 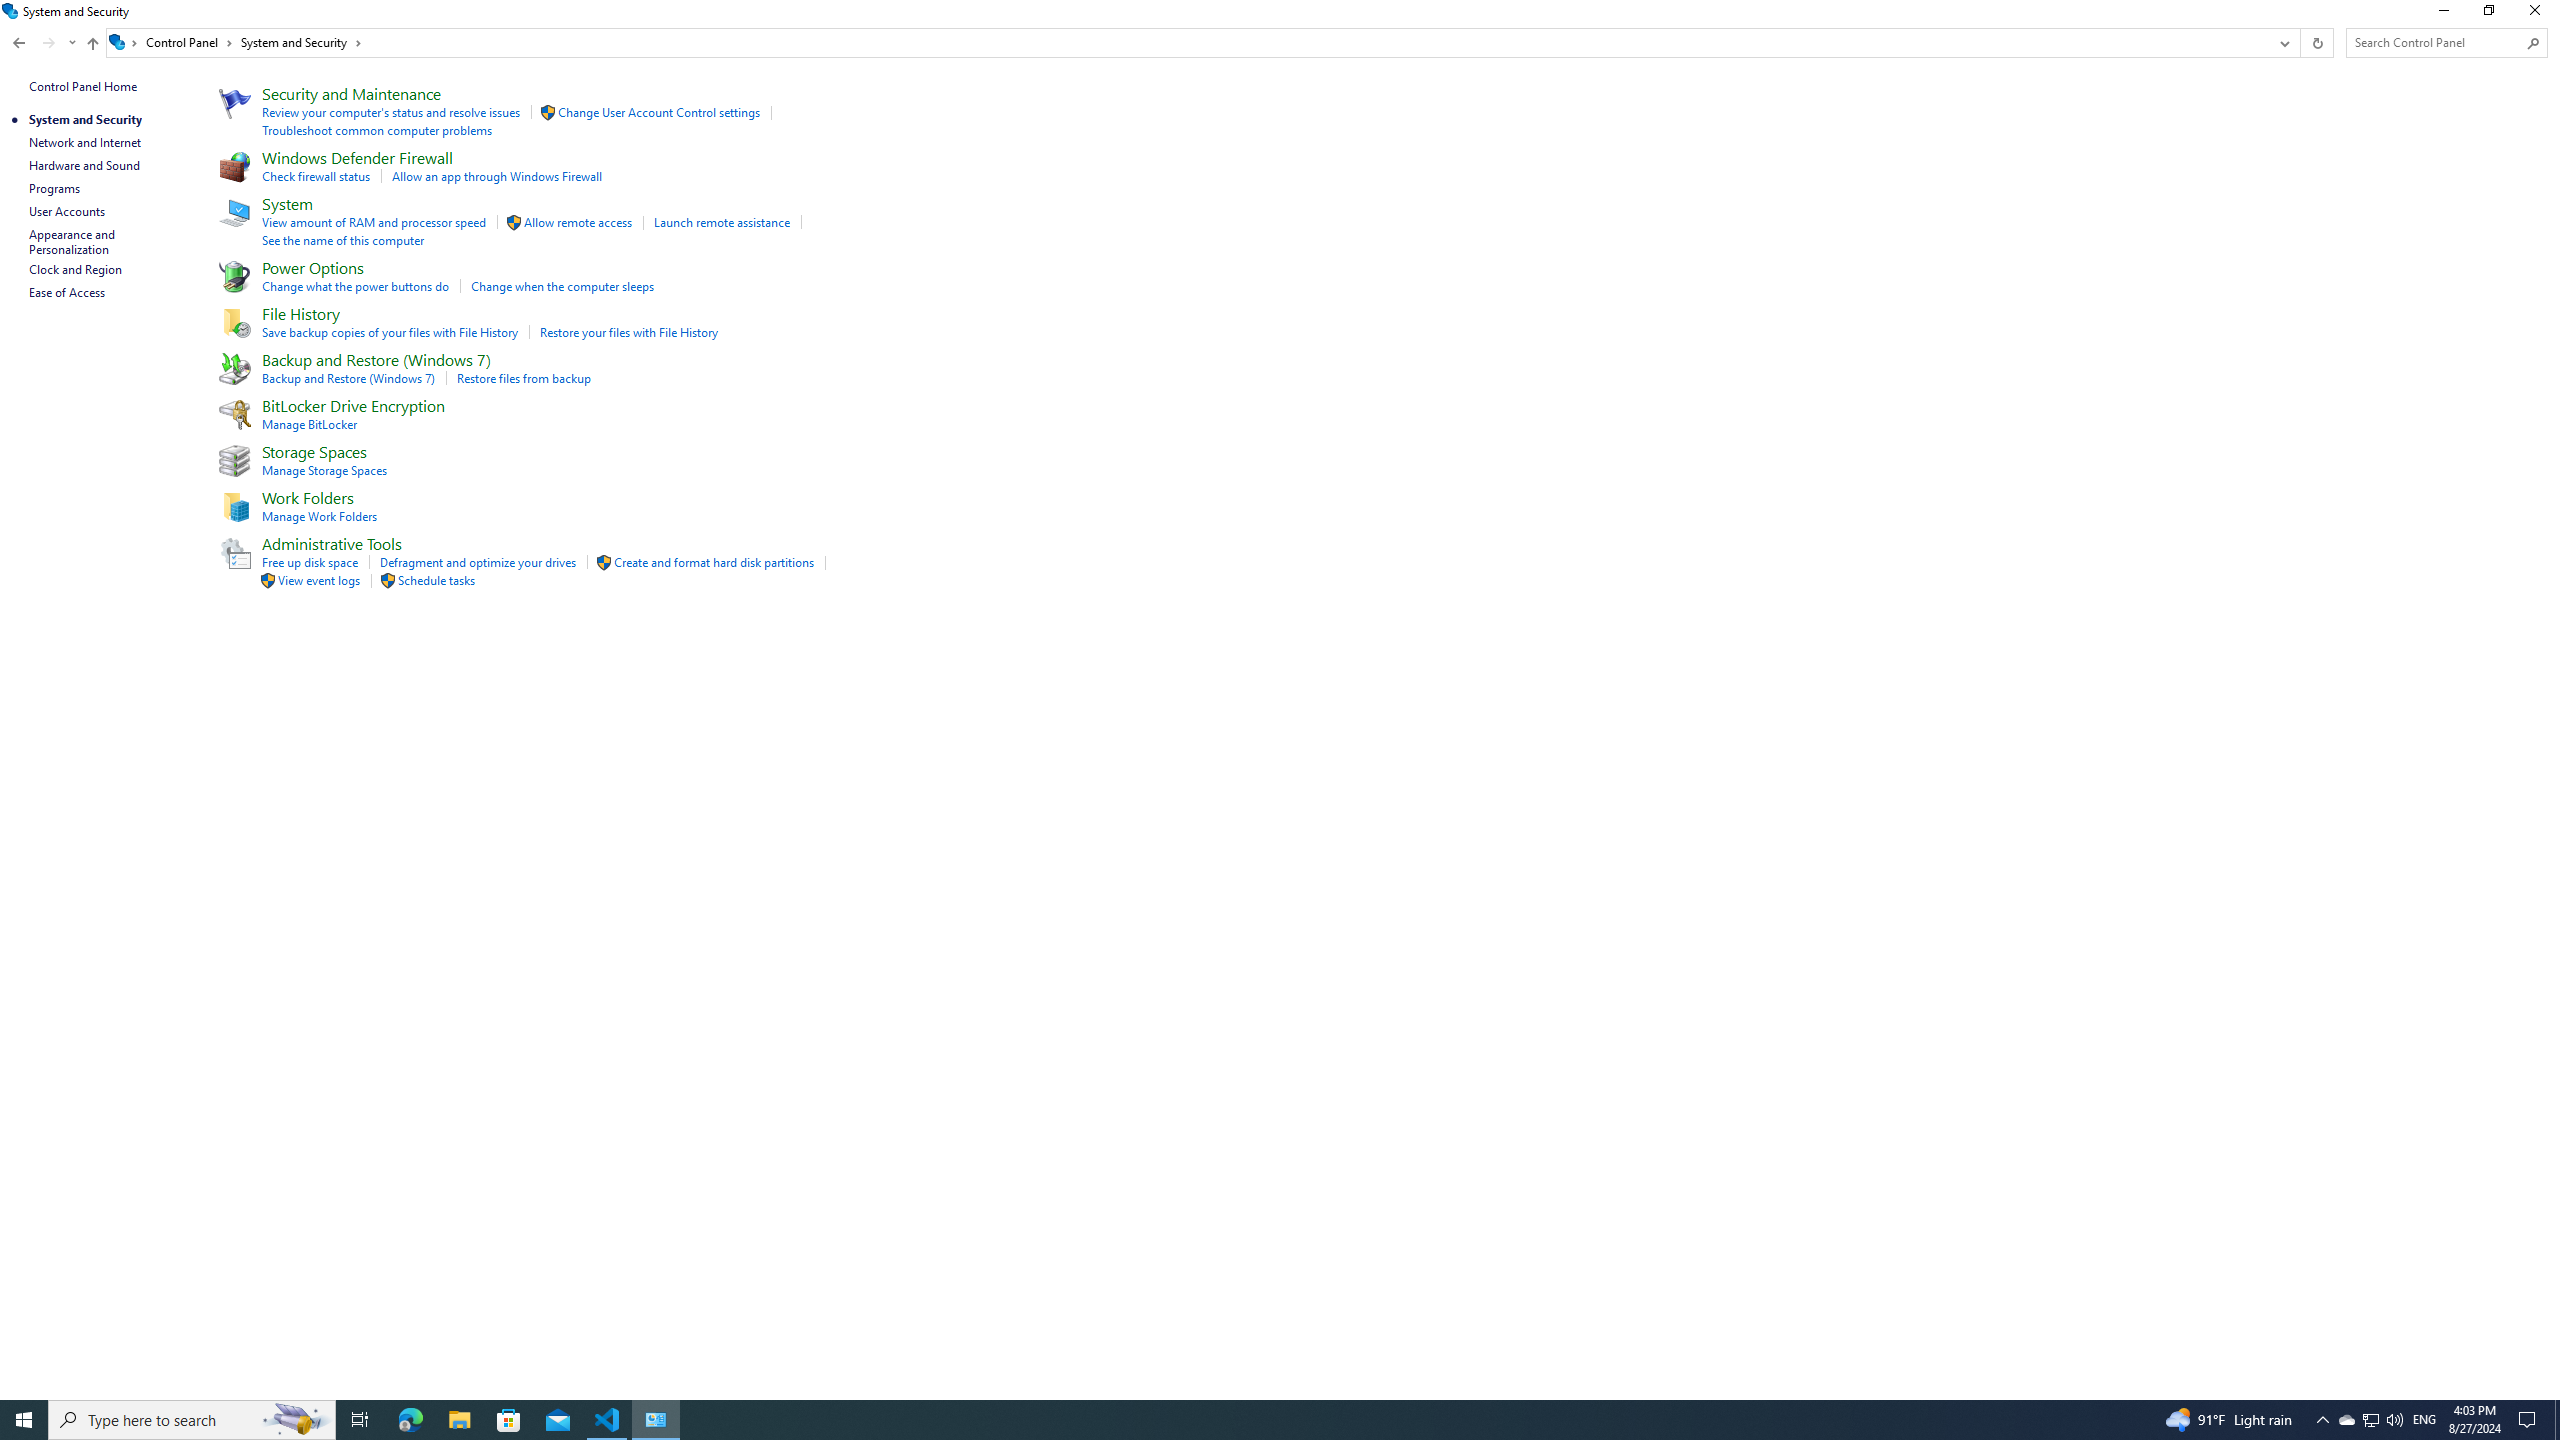 What do you see at coordinates (43, 42) in the screenshot?
I see `Navigation buttons` at bounding box center [43, 42].